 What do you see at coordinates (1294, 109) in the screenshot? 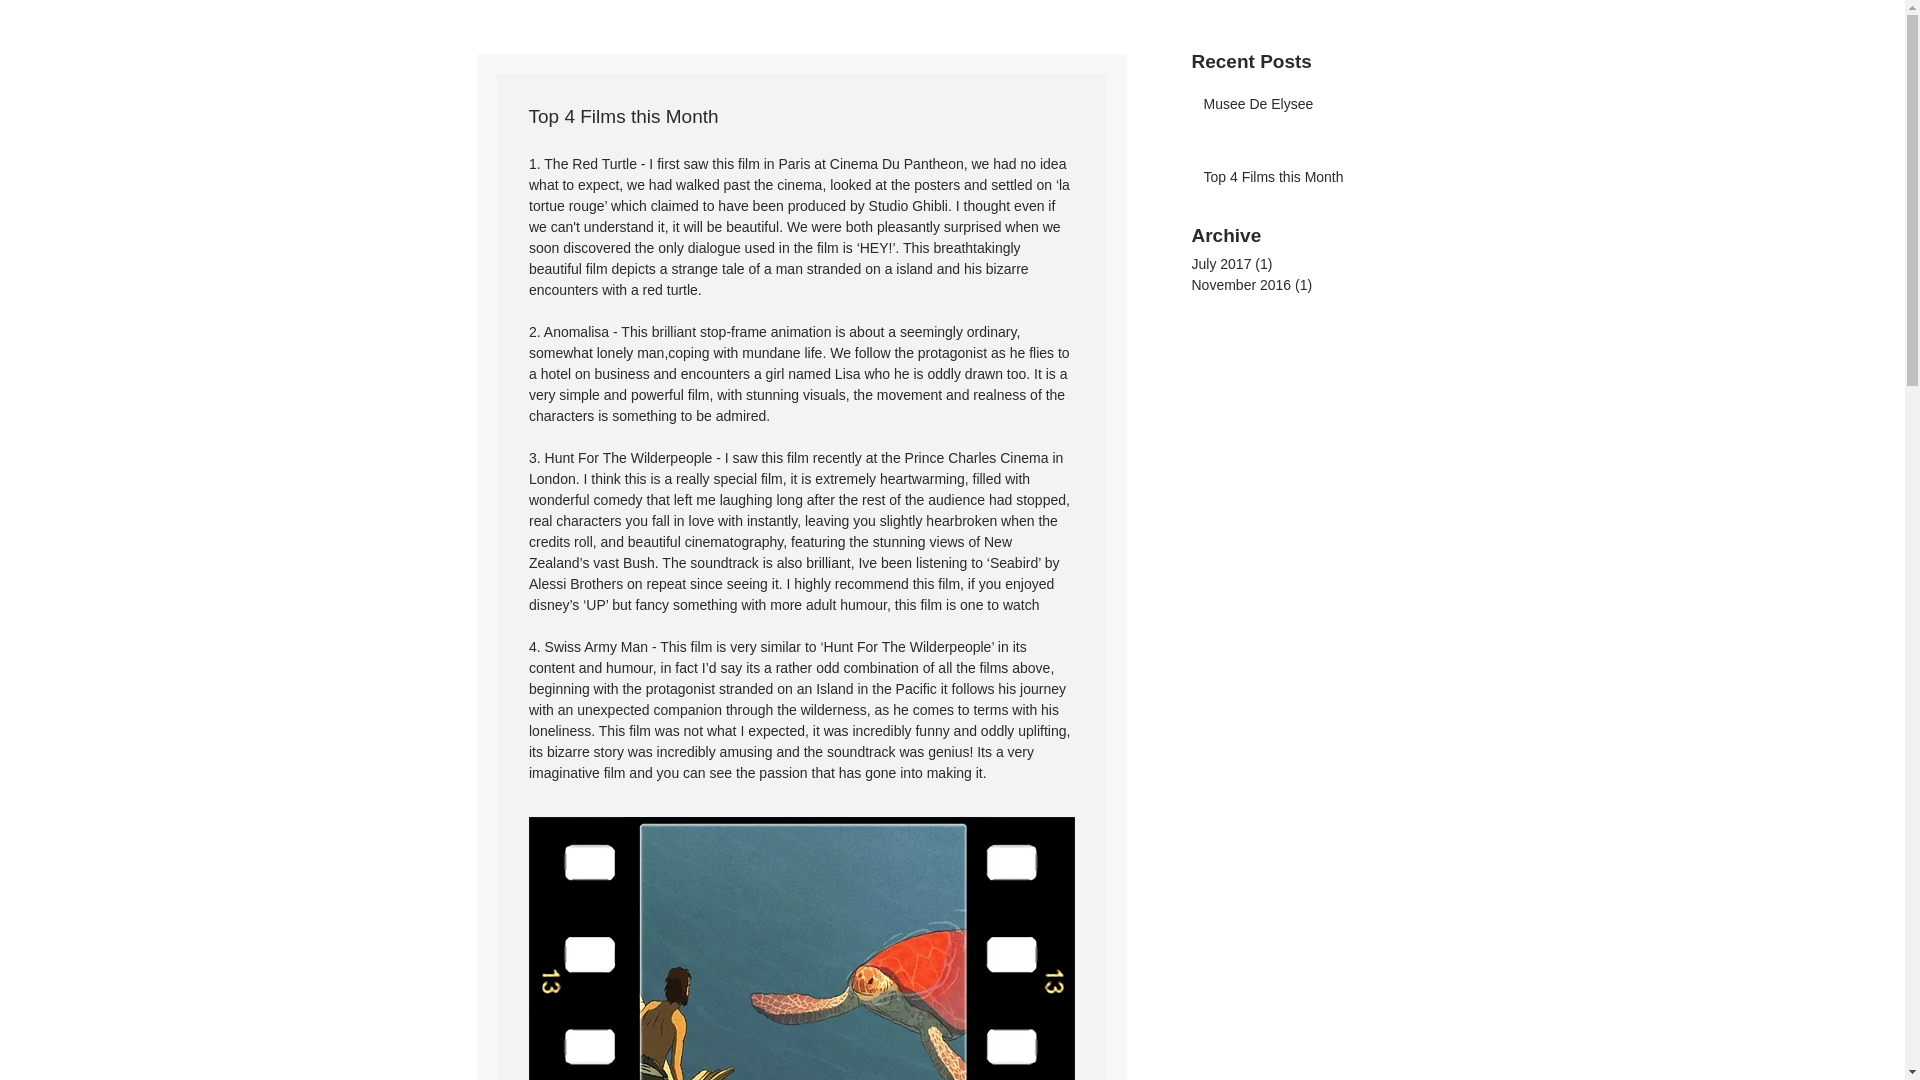
I see `Musee De Elysee` at bounding box center [1294, 109].